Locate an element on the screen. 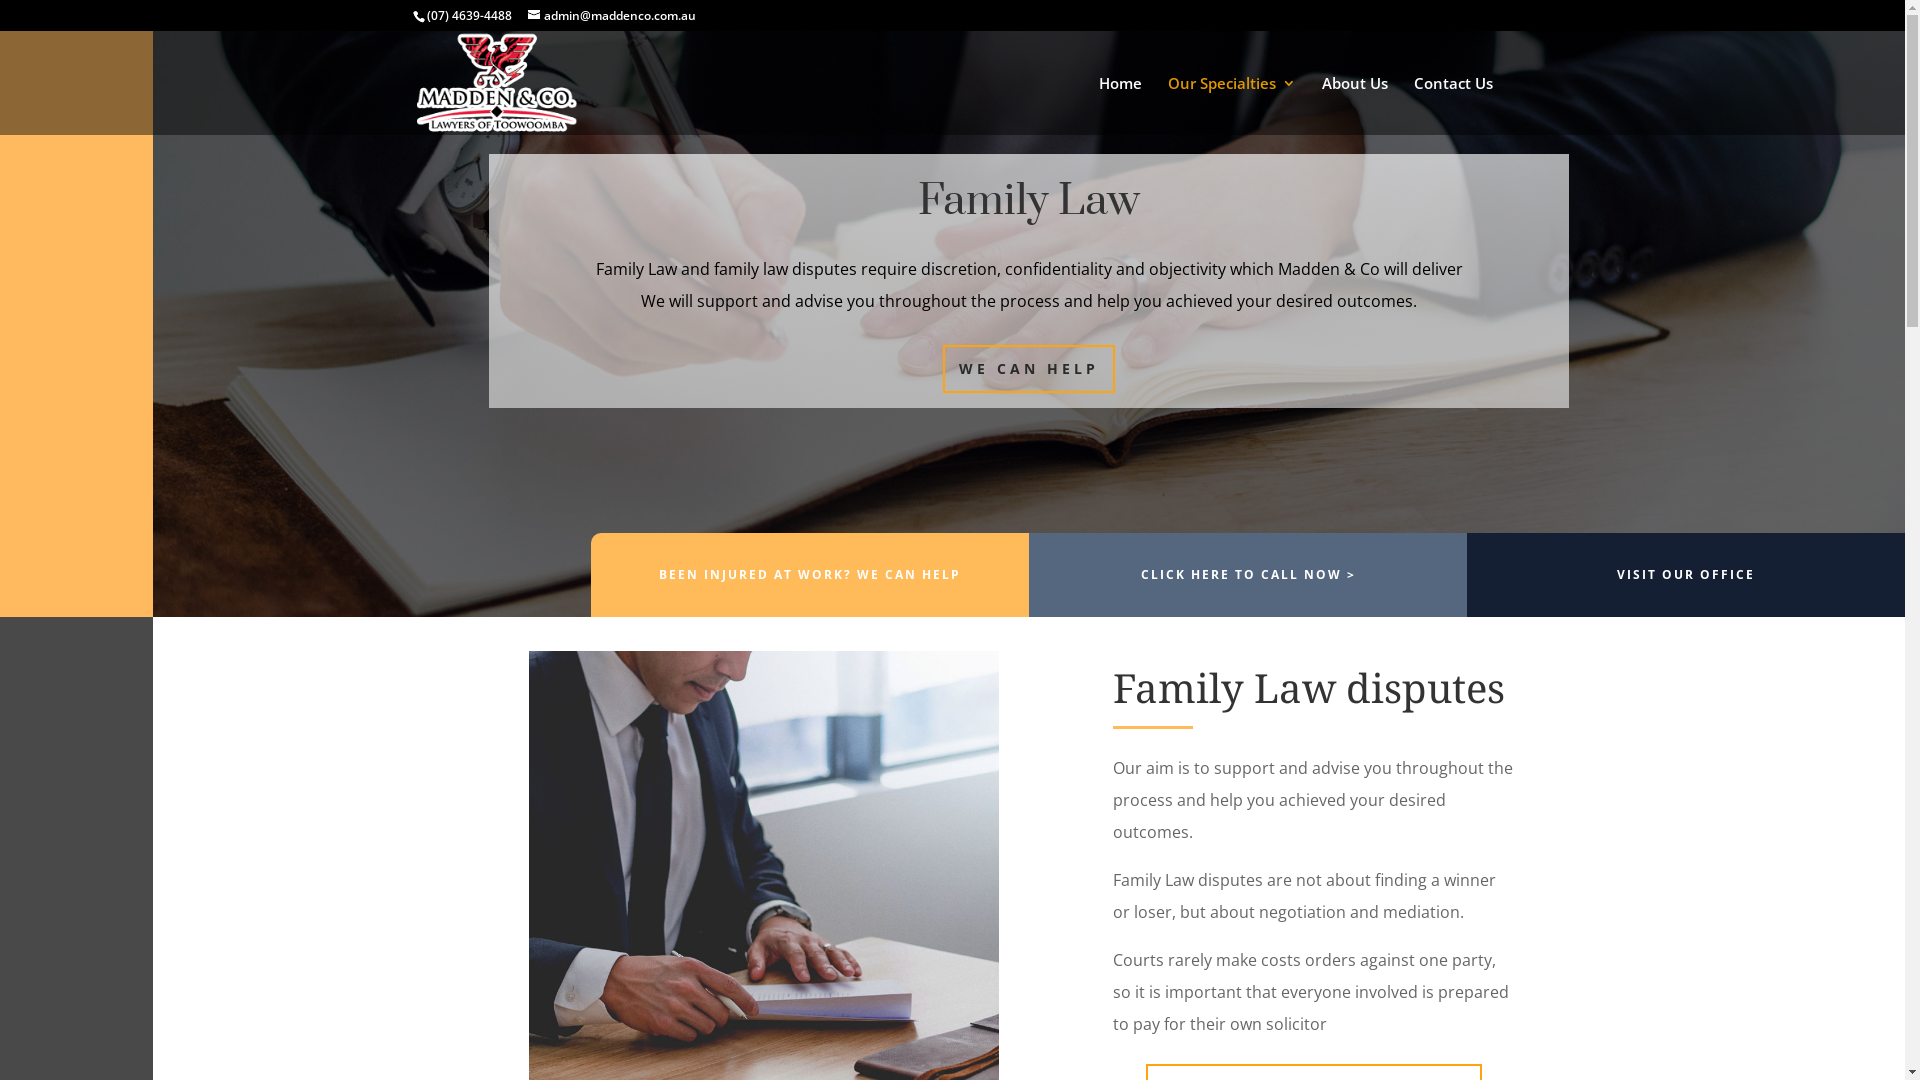  Our Specialties is located at coordinates (1232, 106).